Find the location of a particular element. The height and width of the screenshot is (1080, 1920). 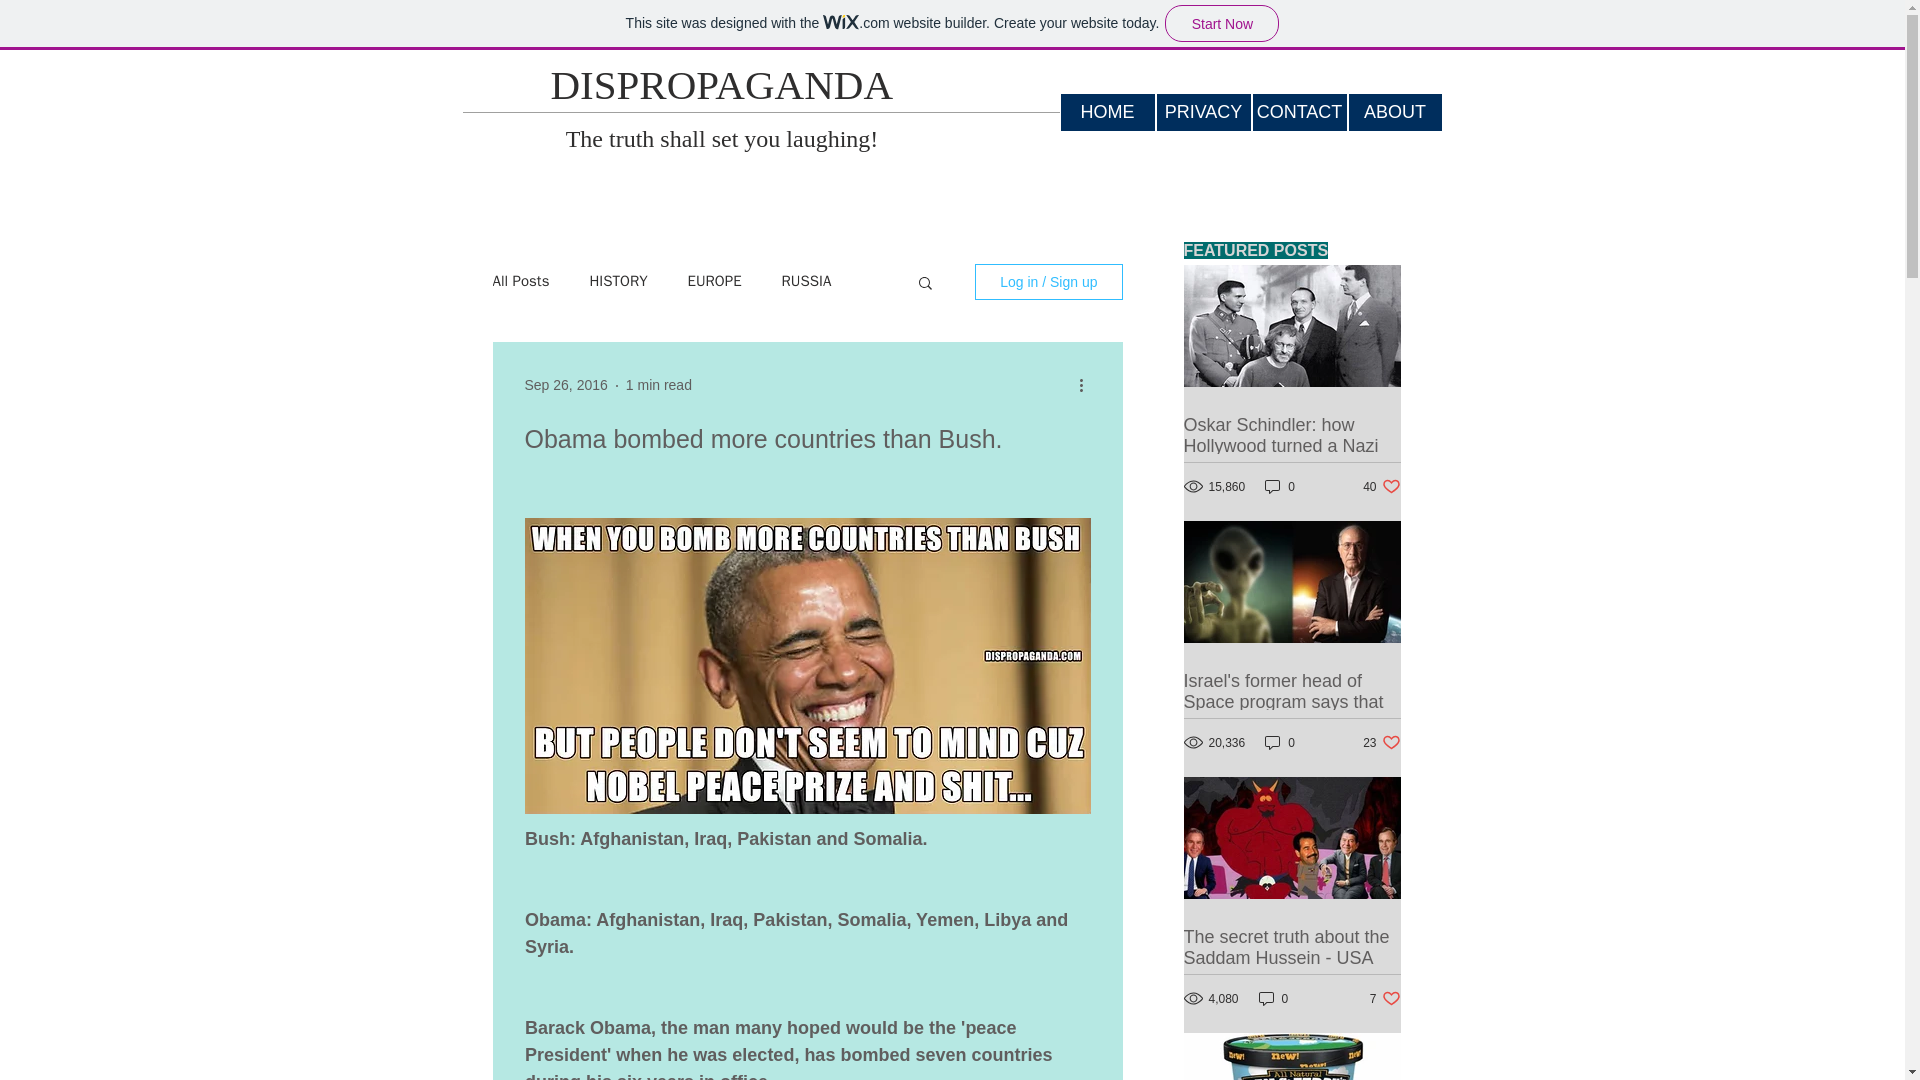

HOME is located at coordinates (1298, 112).